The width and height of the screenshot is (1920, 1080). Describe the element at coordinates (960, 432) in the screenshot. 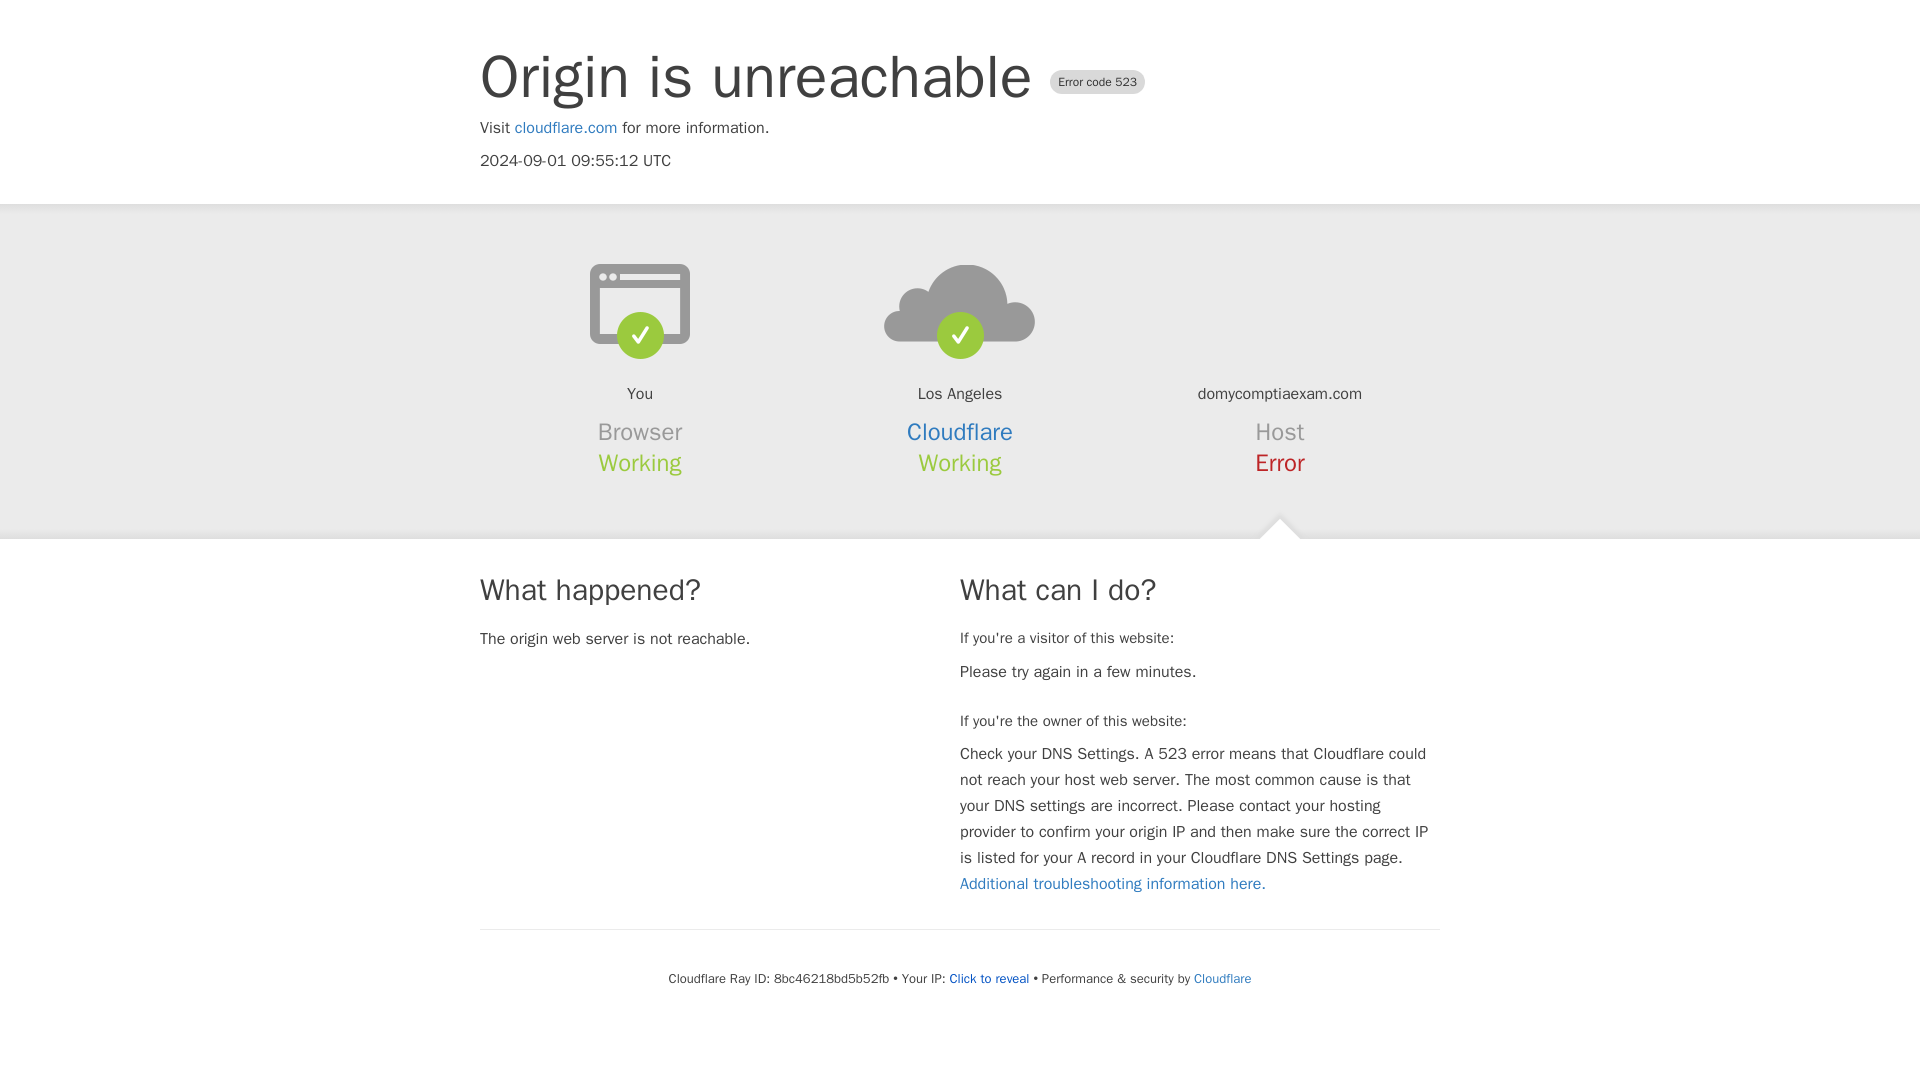

I see `Cloudflare` at that location.